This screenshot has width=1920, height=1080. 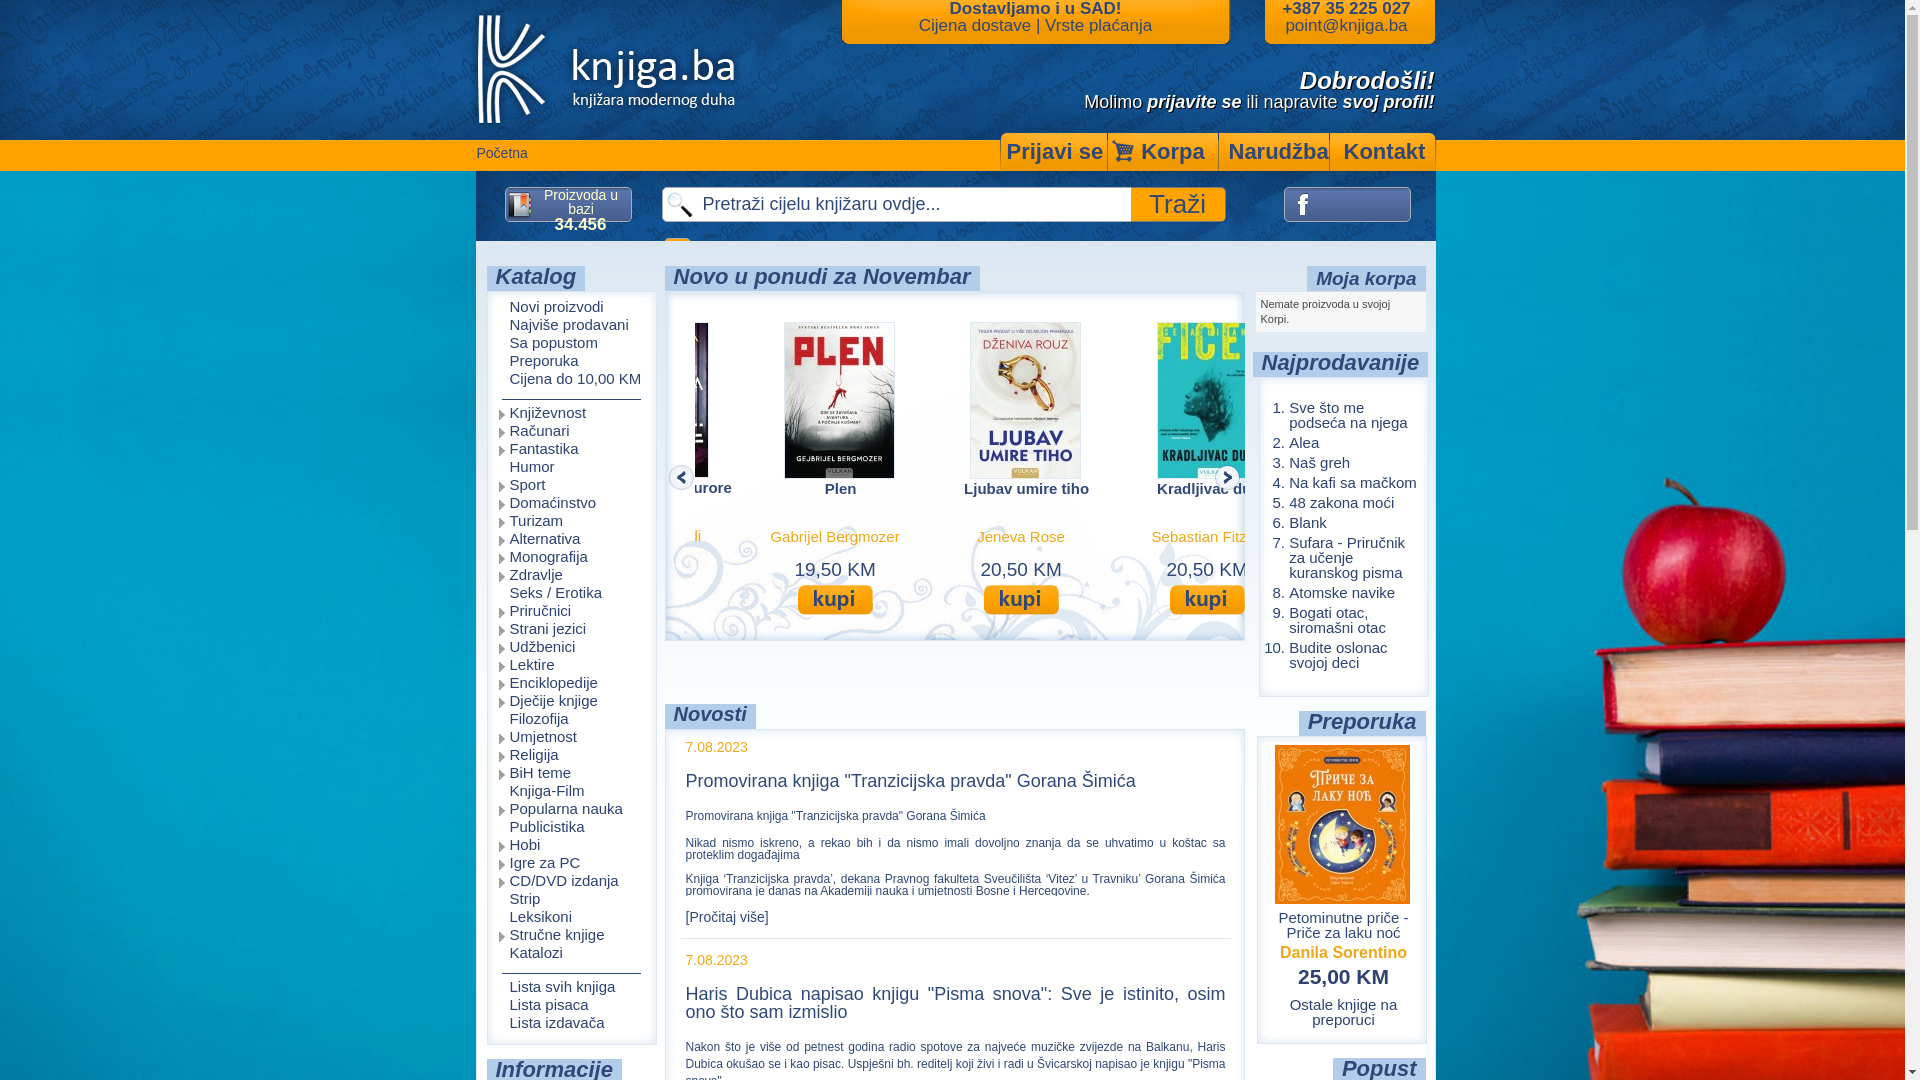 What do you see at coordinates (572, 666) in the screenshot?
I see `Lektire` at bounding box center [572, 666].